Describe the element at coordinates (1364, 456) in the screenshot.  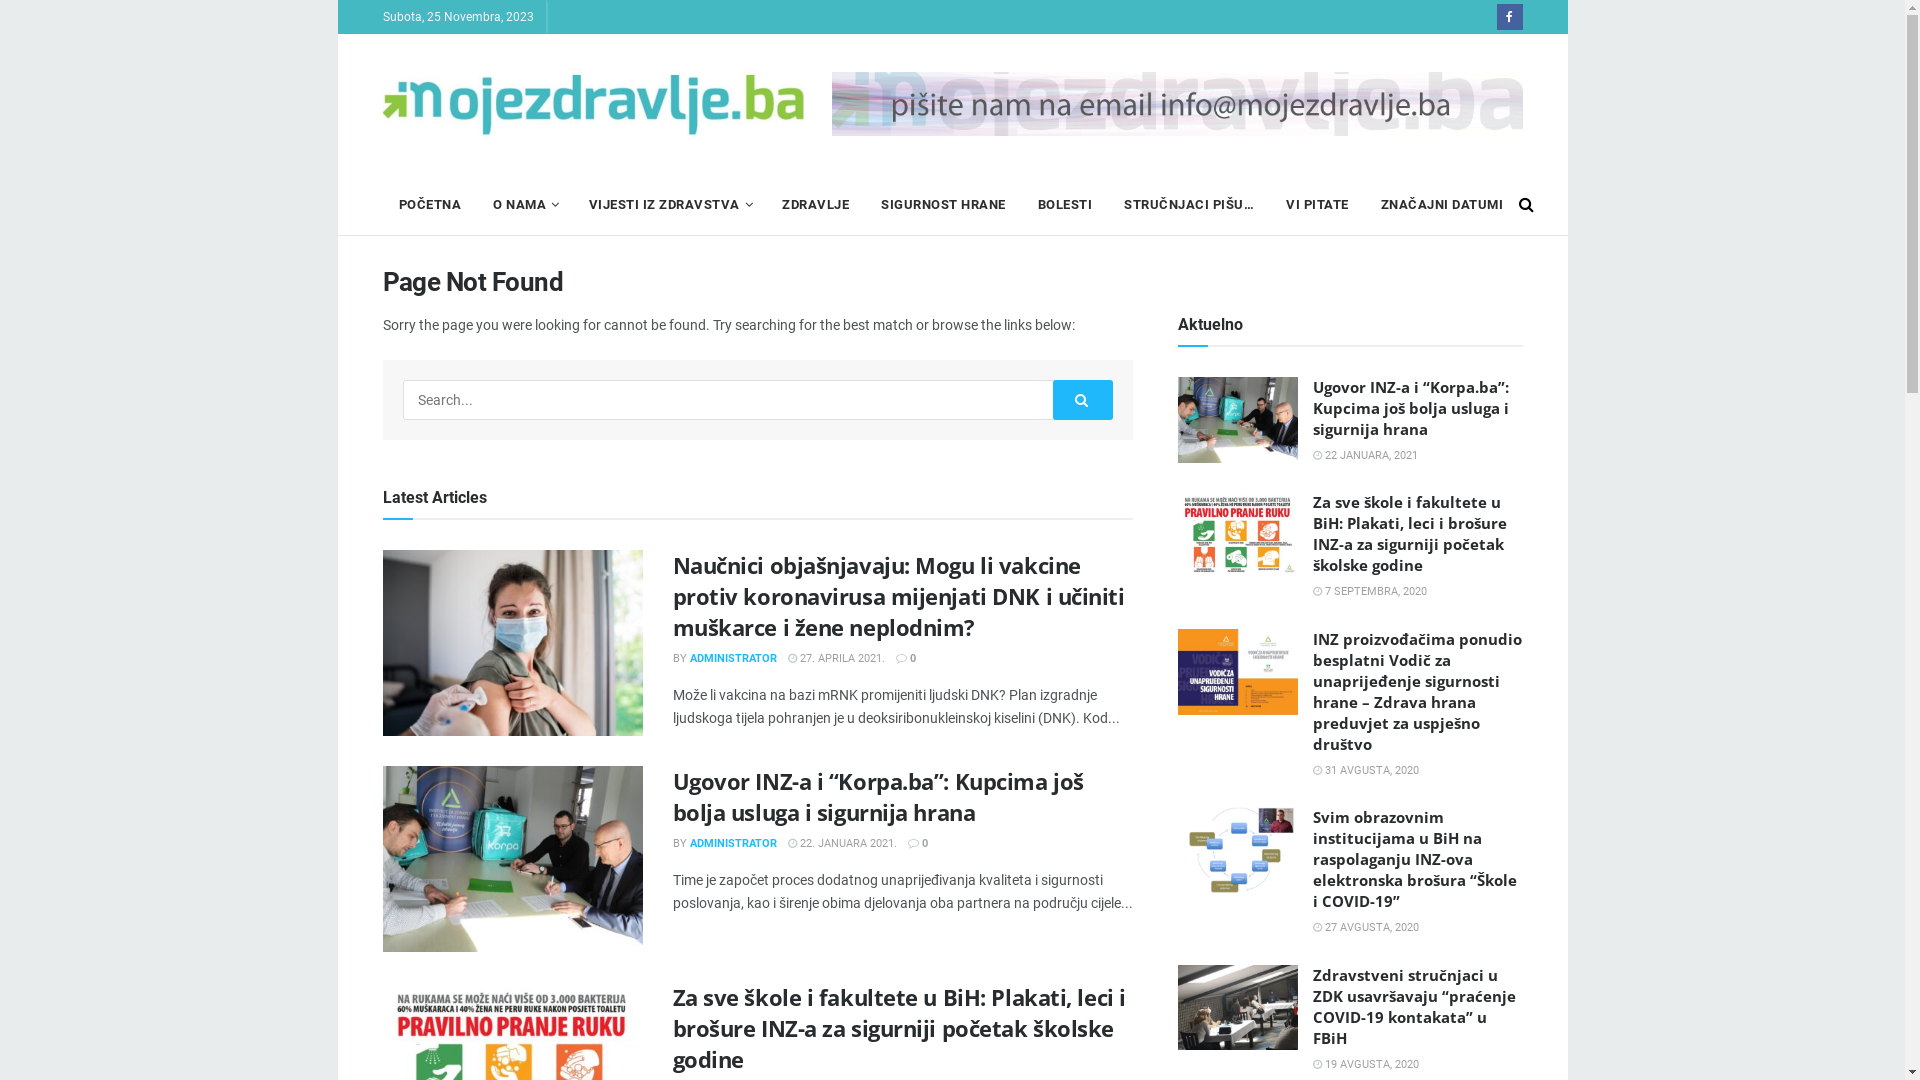
I see `22 JANUARA, 2021` at that location.